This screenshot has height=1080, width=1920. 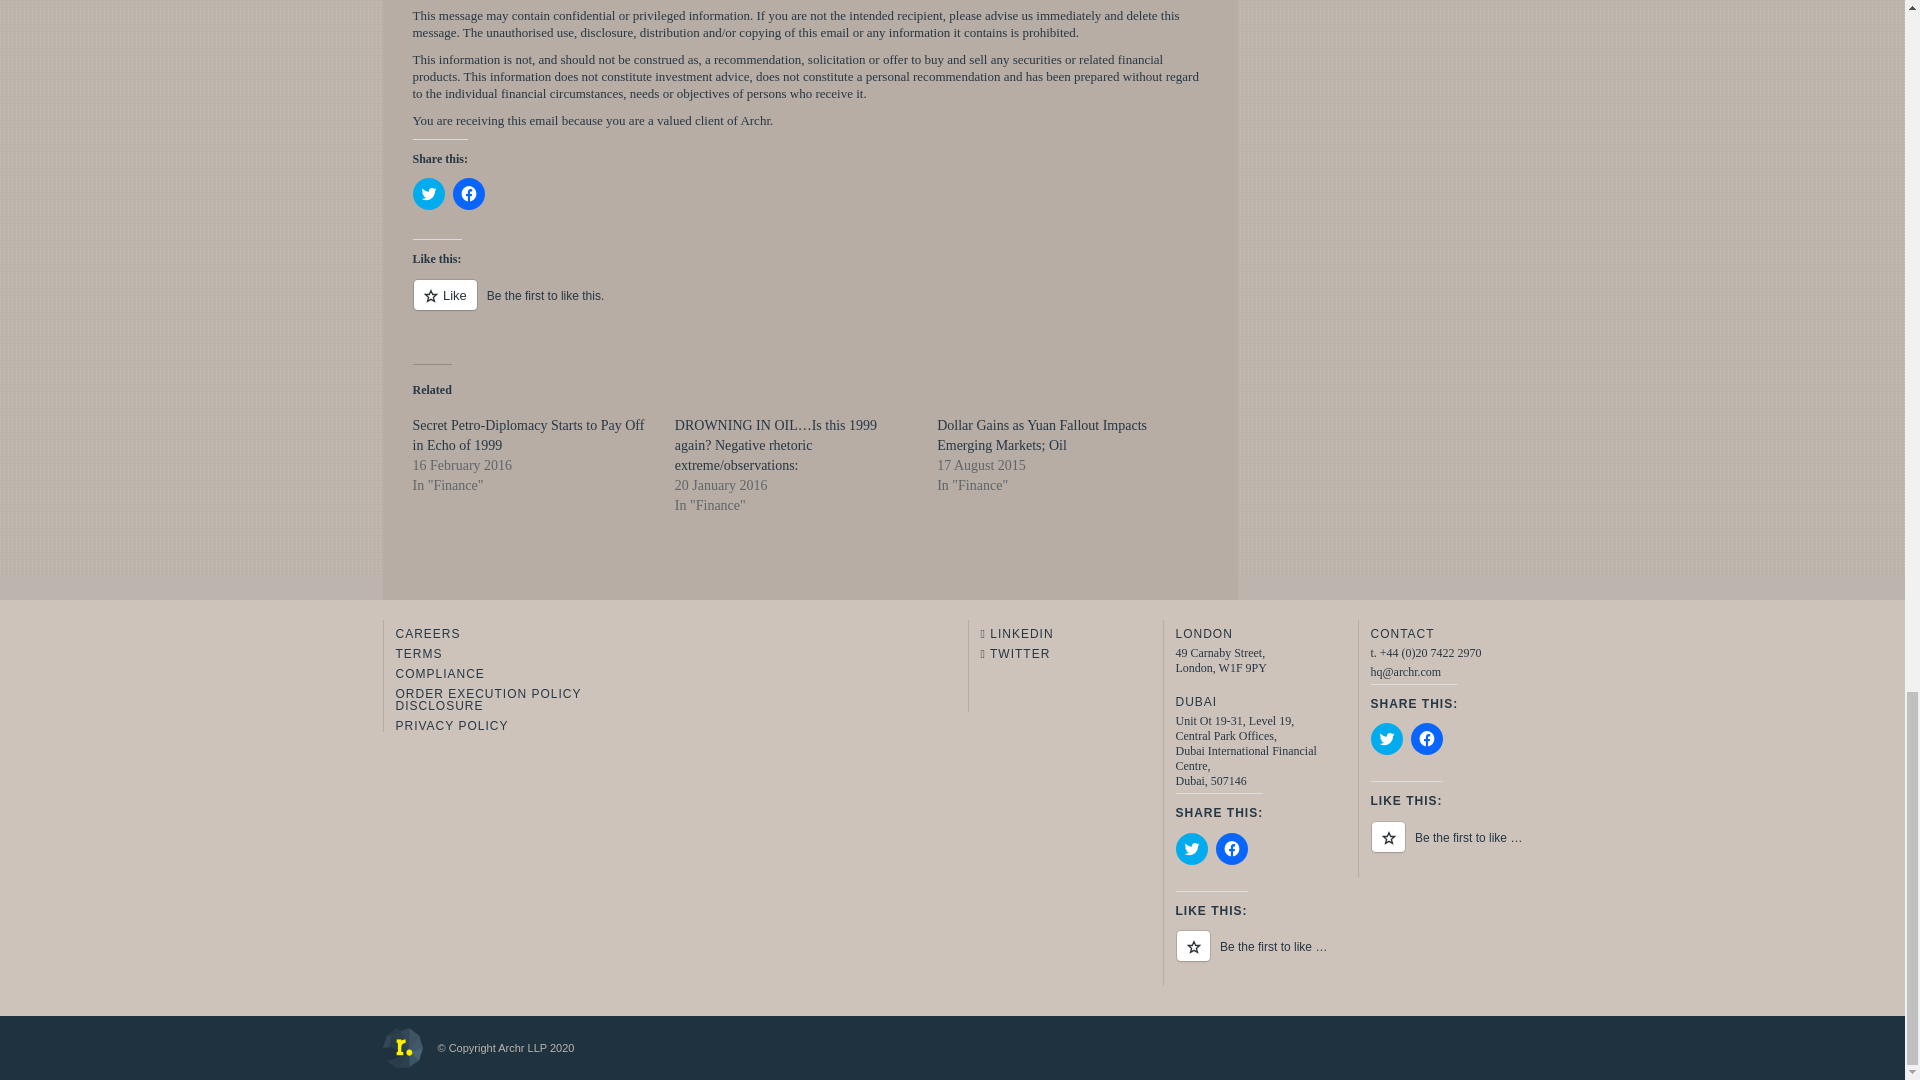 What do you see at coordinates (1041, 434) in the screenshot?
I see `Dollar Gains as Yuan Fallout Impacts Emerging Markets; Oil` at bounding box center [1041, 434].